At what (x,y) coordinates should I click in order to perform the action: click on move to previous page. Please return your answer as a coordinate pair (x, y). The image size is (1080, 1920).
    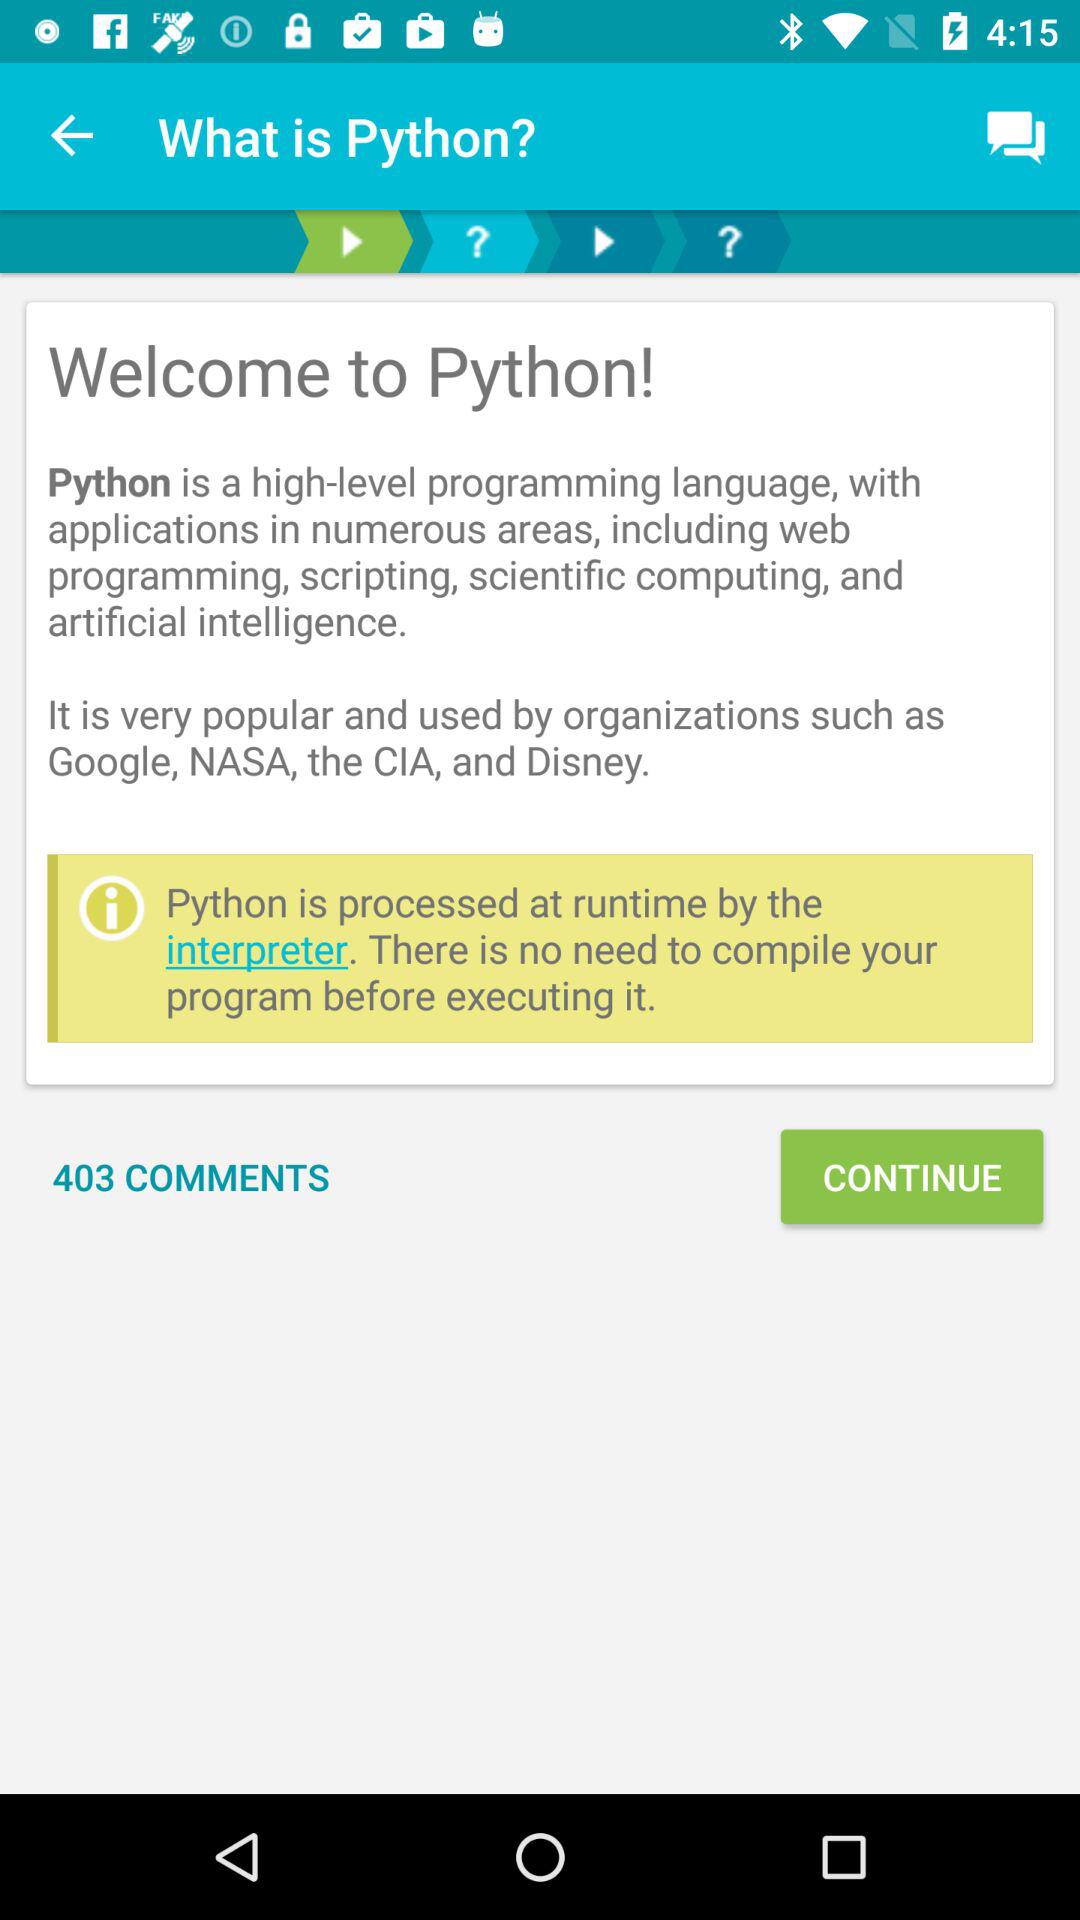
    Looking at the image, I should click on (351, 242).